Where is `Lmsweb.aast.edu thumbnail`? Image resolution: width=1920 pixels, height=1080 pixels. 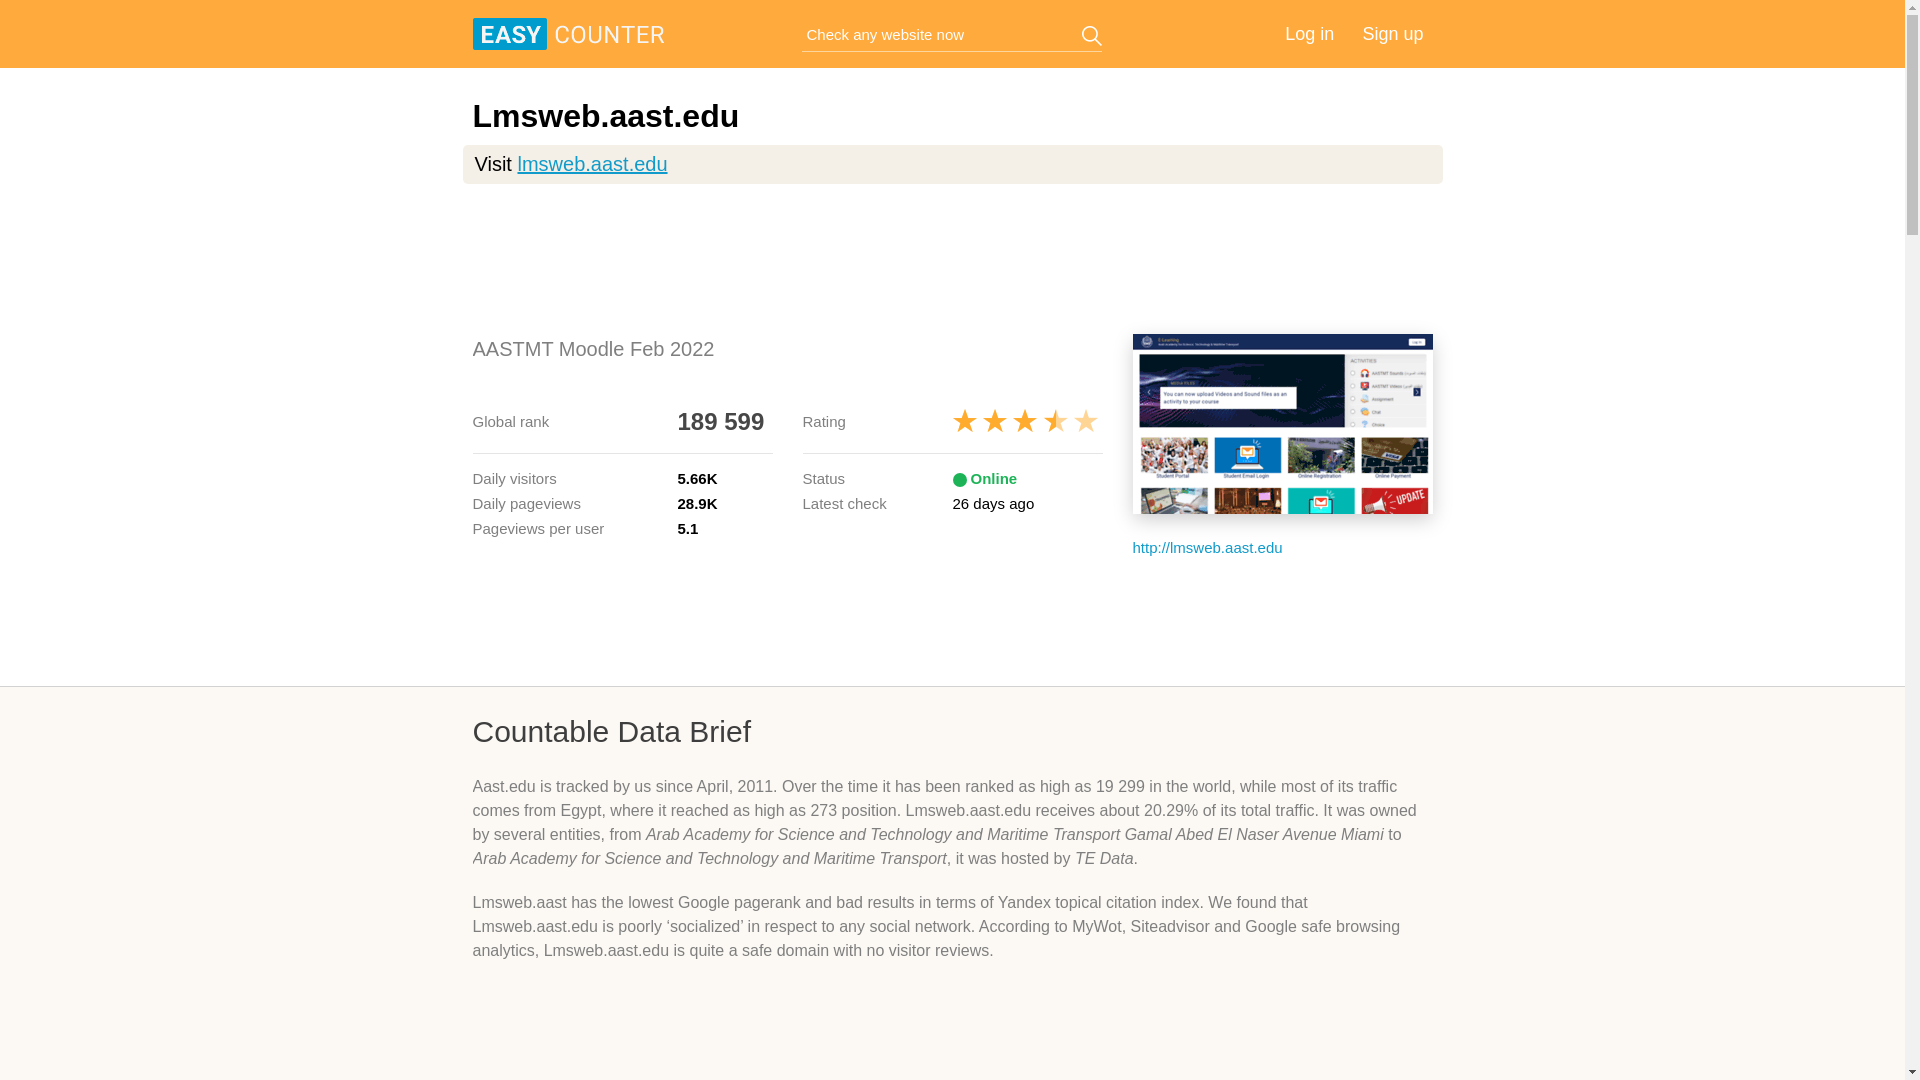 Lmsweb.aast.edu thumbnail is located at coordinates (1282, 424).